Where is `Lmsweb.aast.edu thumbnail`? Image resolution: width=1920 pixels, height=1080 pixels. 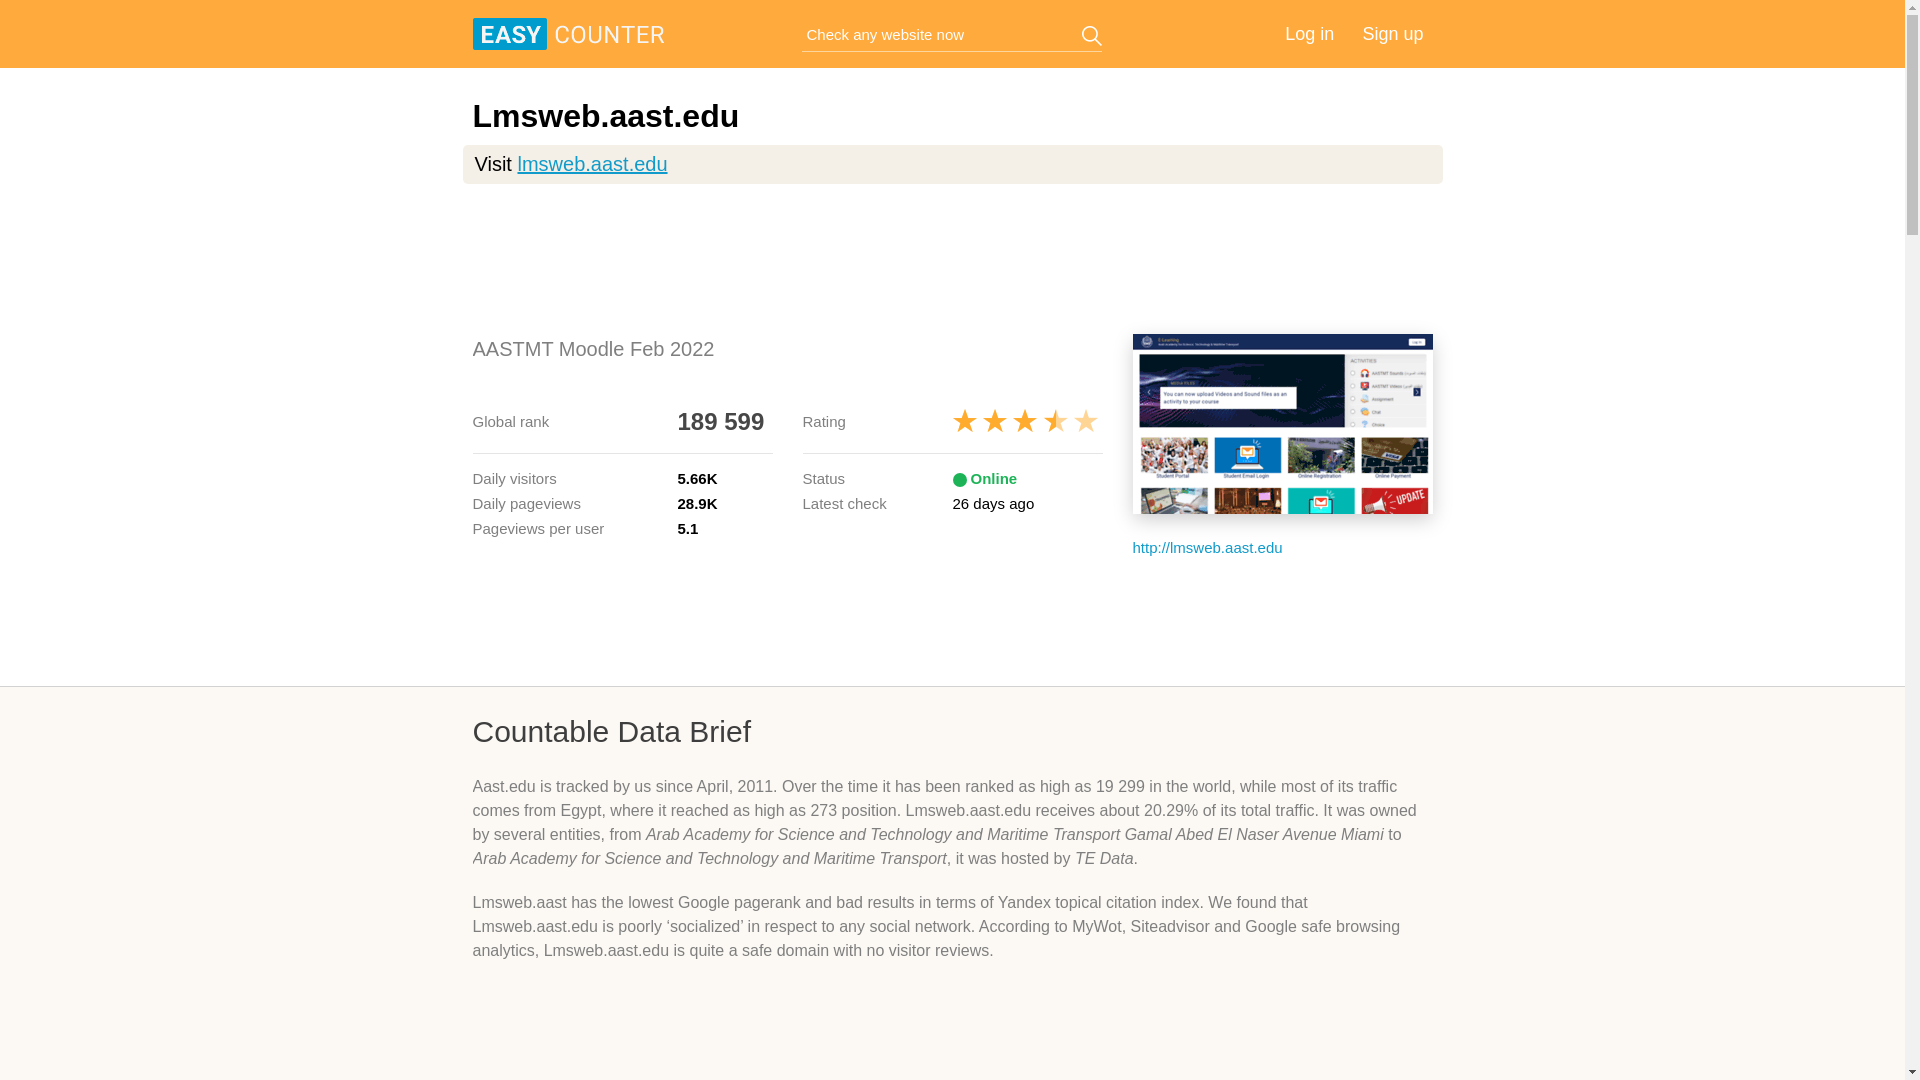 Lmsweb.aast.edu thumbnail is located at coordinates (1282, 424).